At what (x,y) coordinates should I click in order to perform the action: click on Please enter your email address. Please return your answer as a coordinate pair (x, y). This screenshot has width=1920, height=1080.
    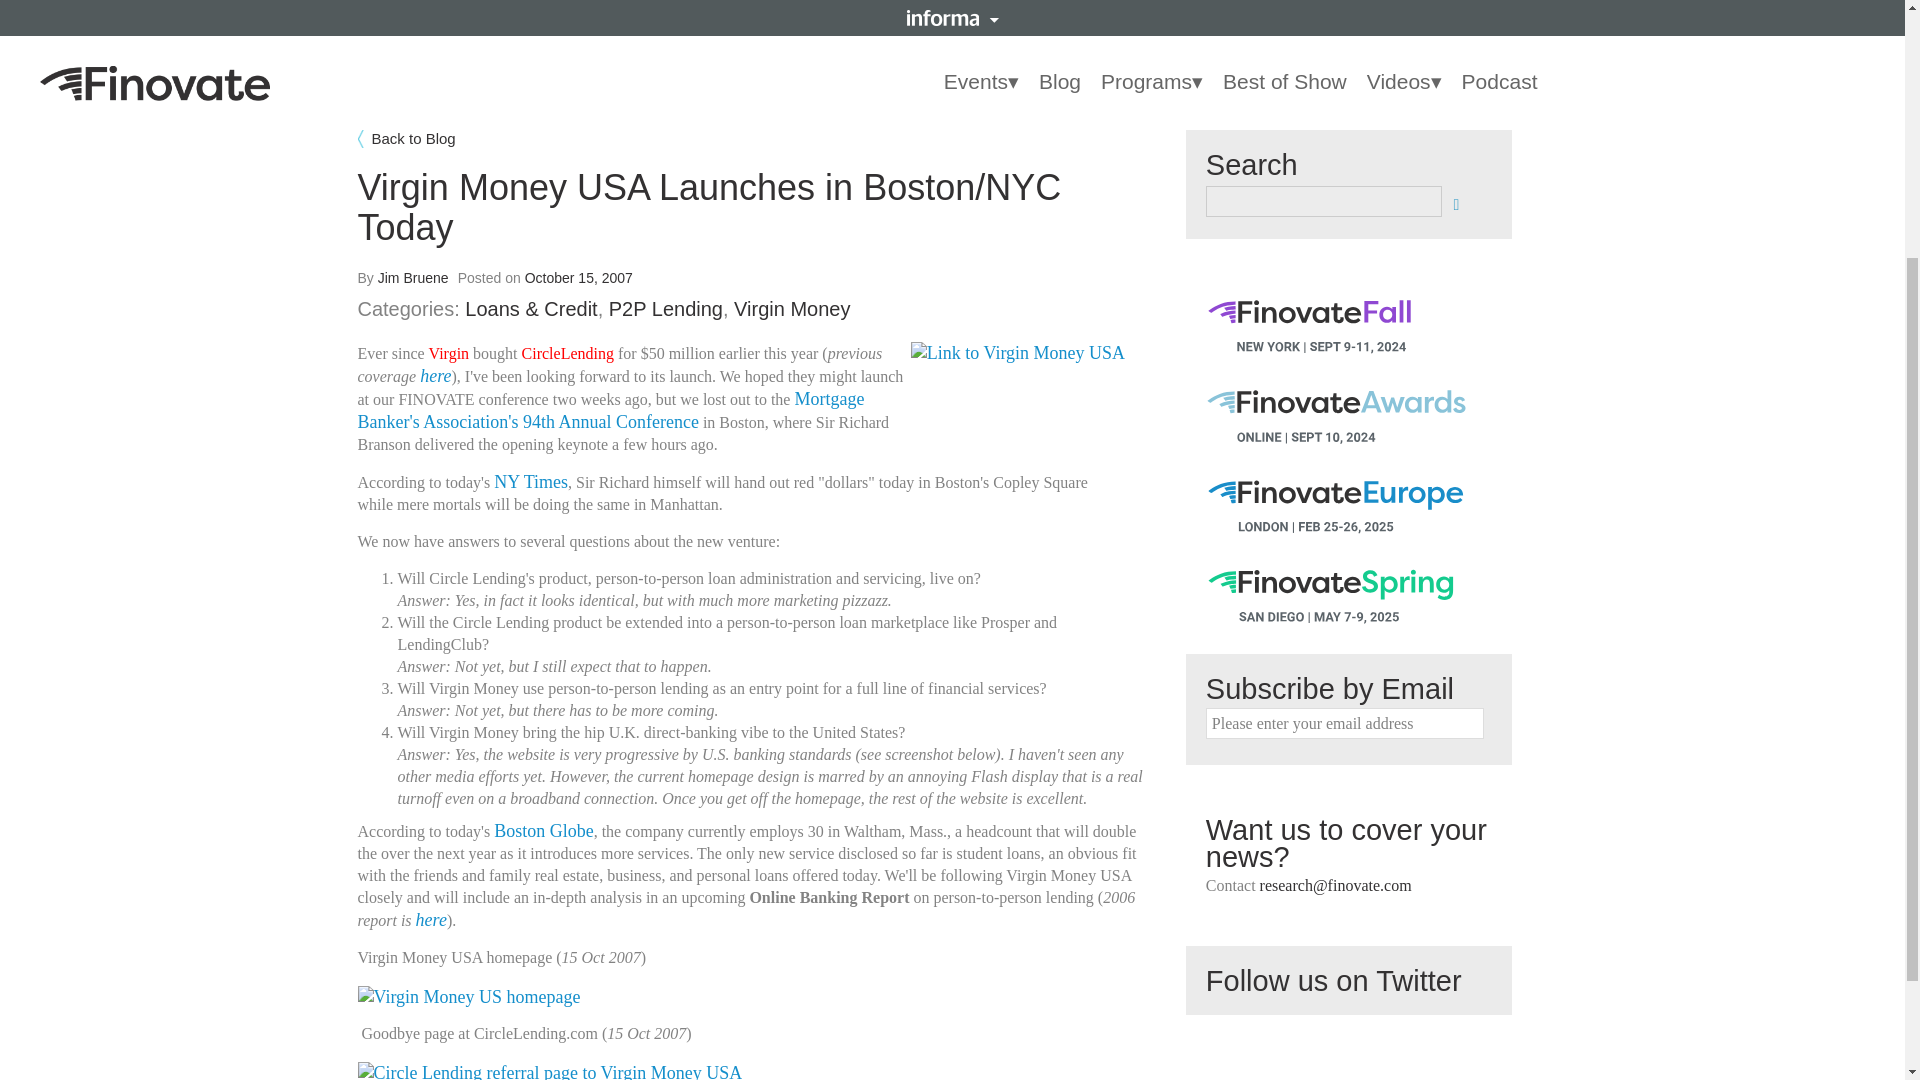
    Looking at the image, I should click on (1344, 723).